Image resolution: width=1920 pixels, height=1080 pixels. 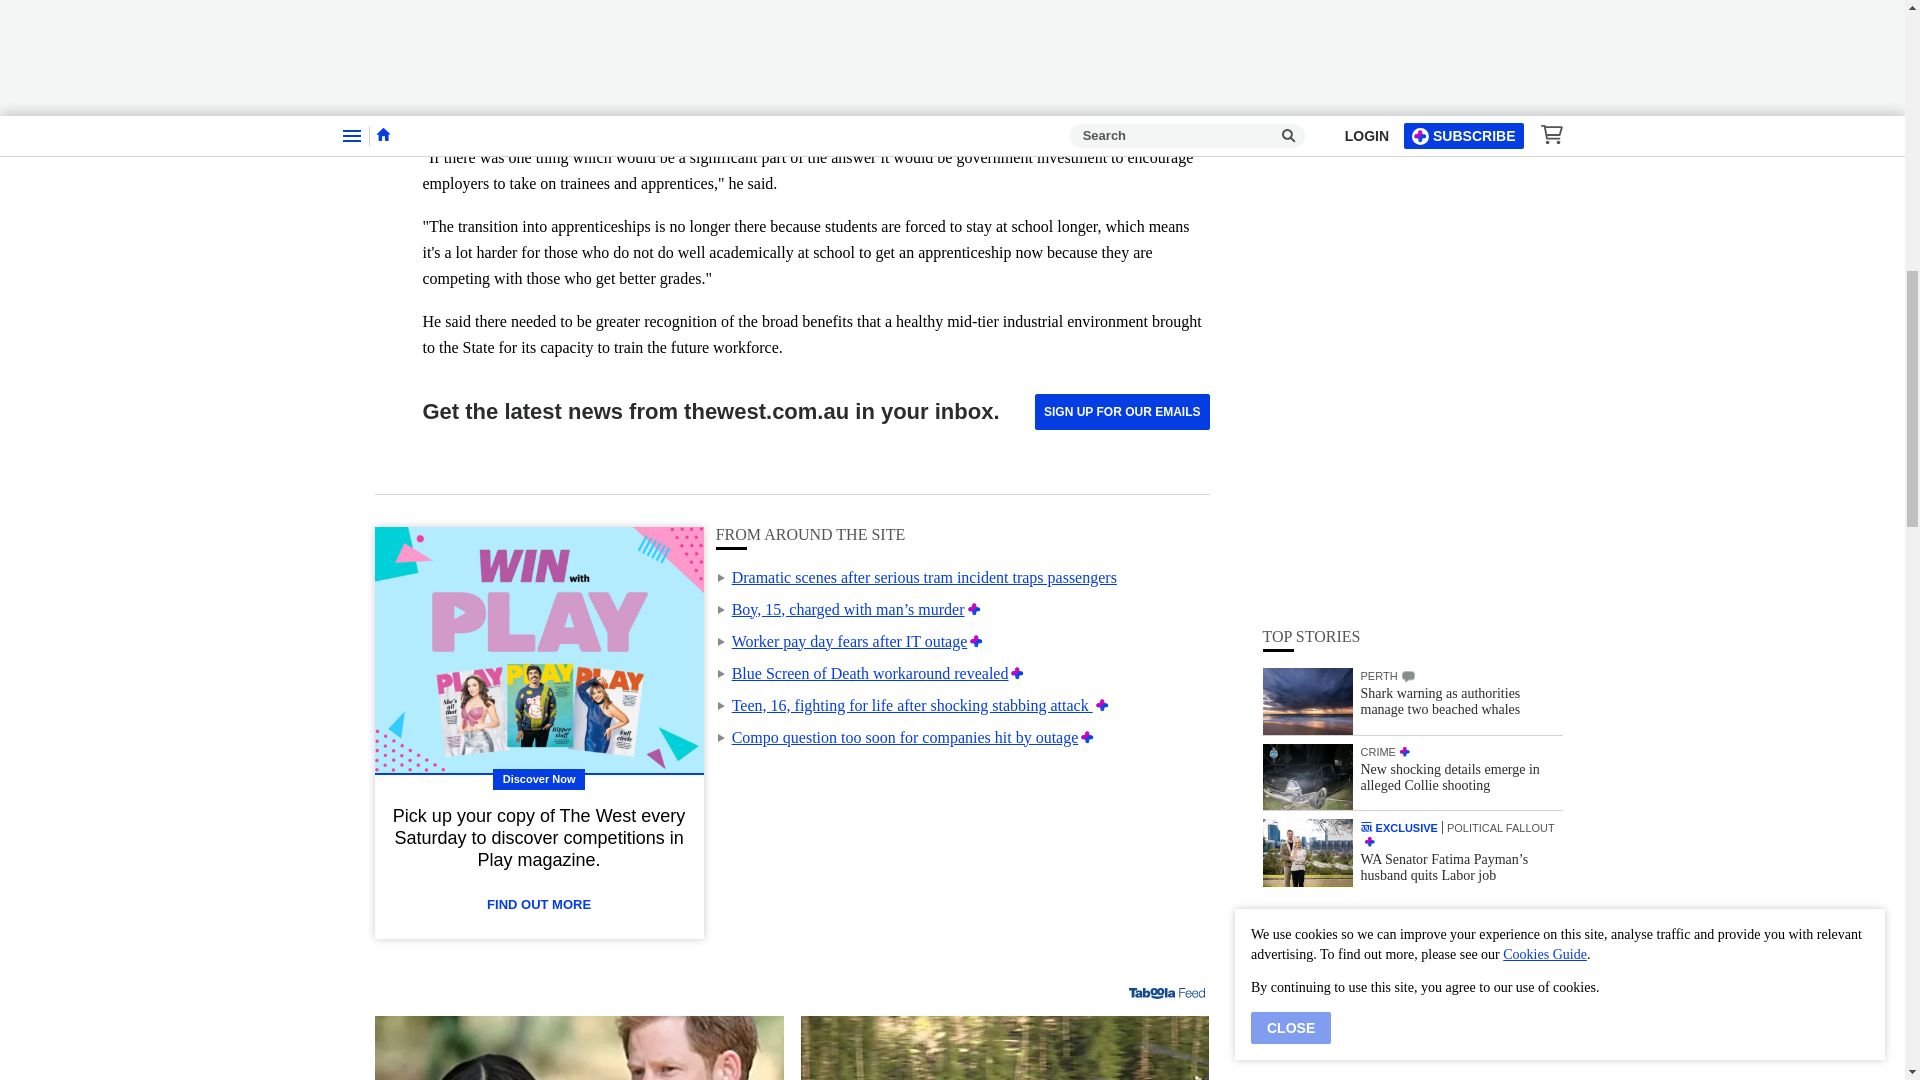 What do you see at coordinates (1408, 148) in the screenshot?
I see `COMMENTS` at bounding box center [1408, 148].